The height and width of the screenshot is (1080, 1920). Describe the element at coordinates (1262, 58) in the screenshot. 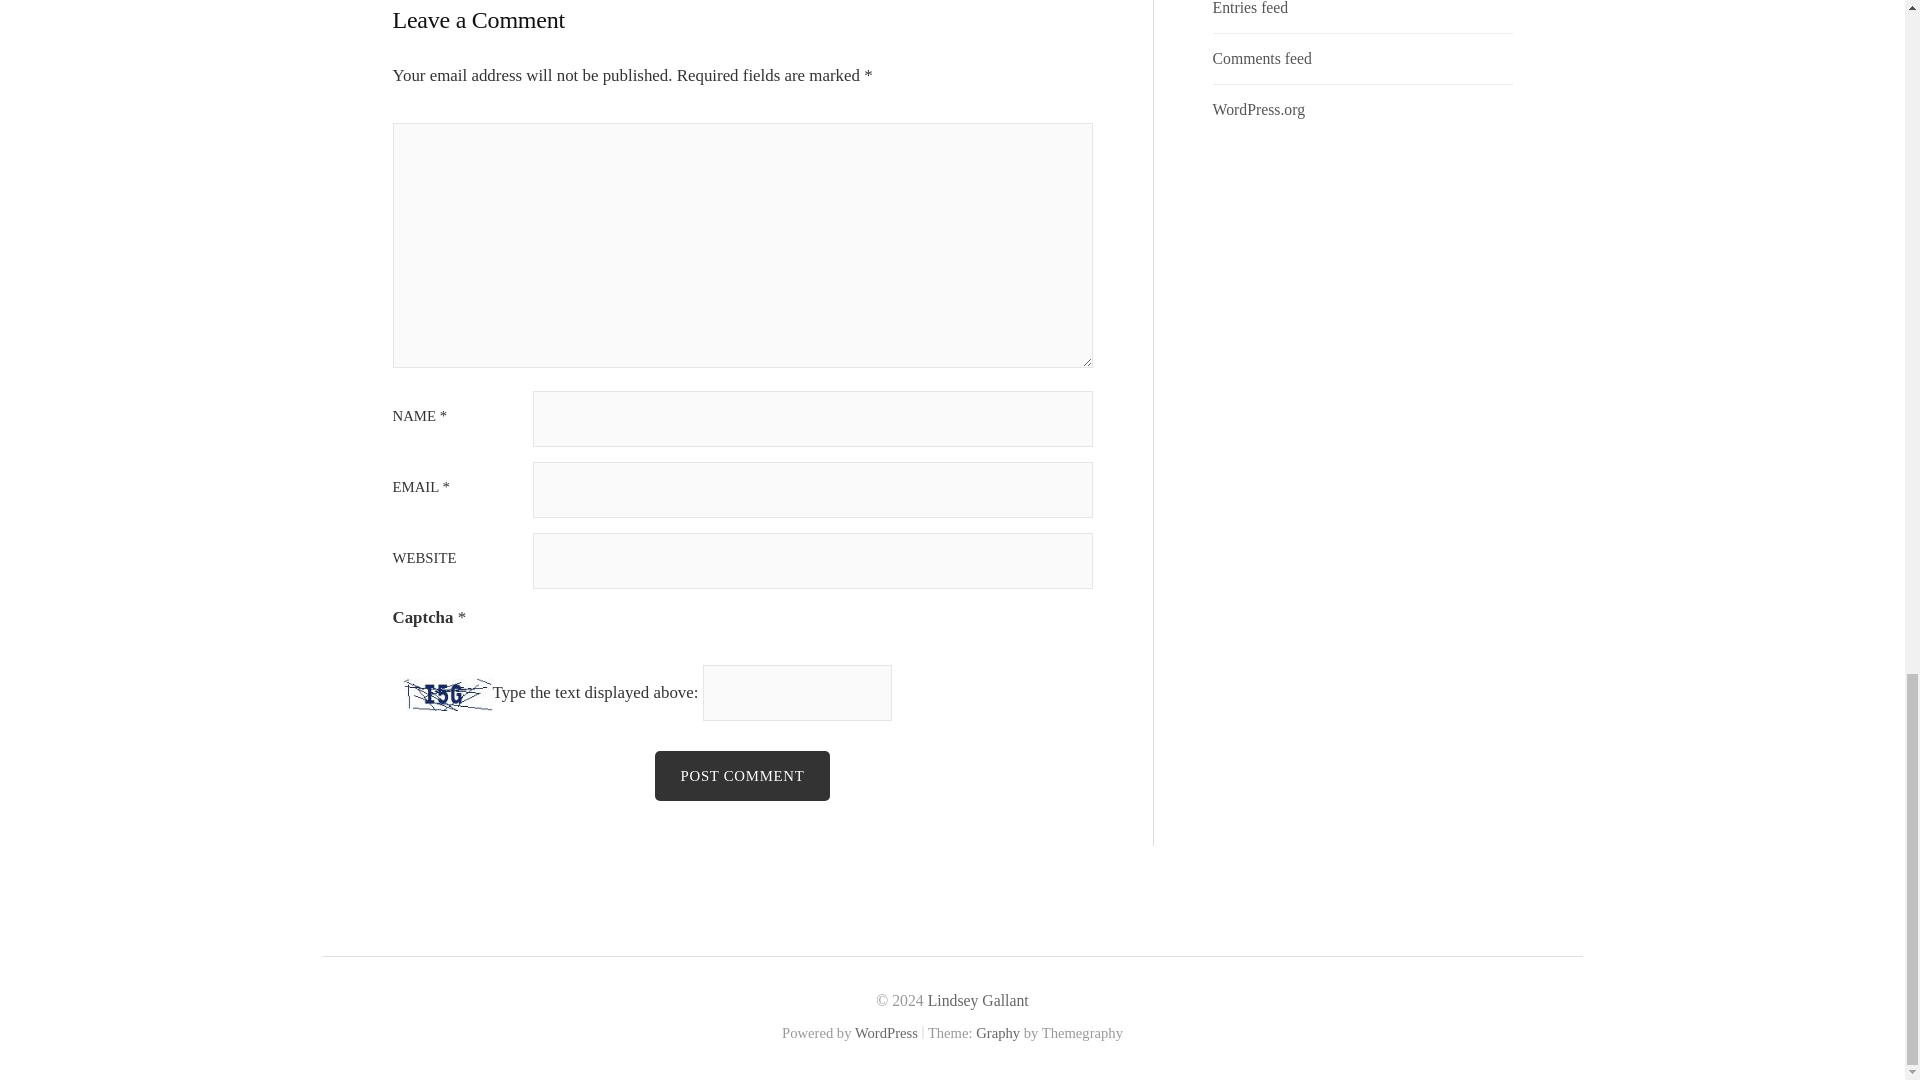

I see `Comments feed` at that location.